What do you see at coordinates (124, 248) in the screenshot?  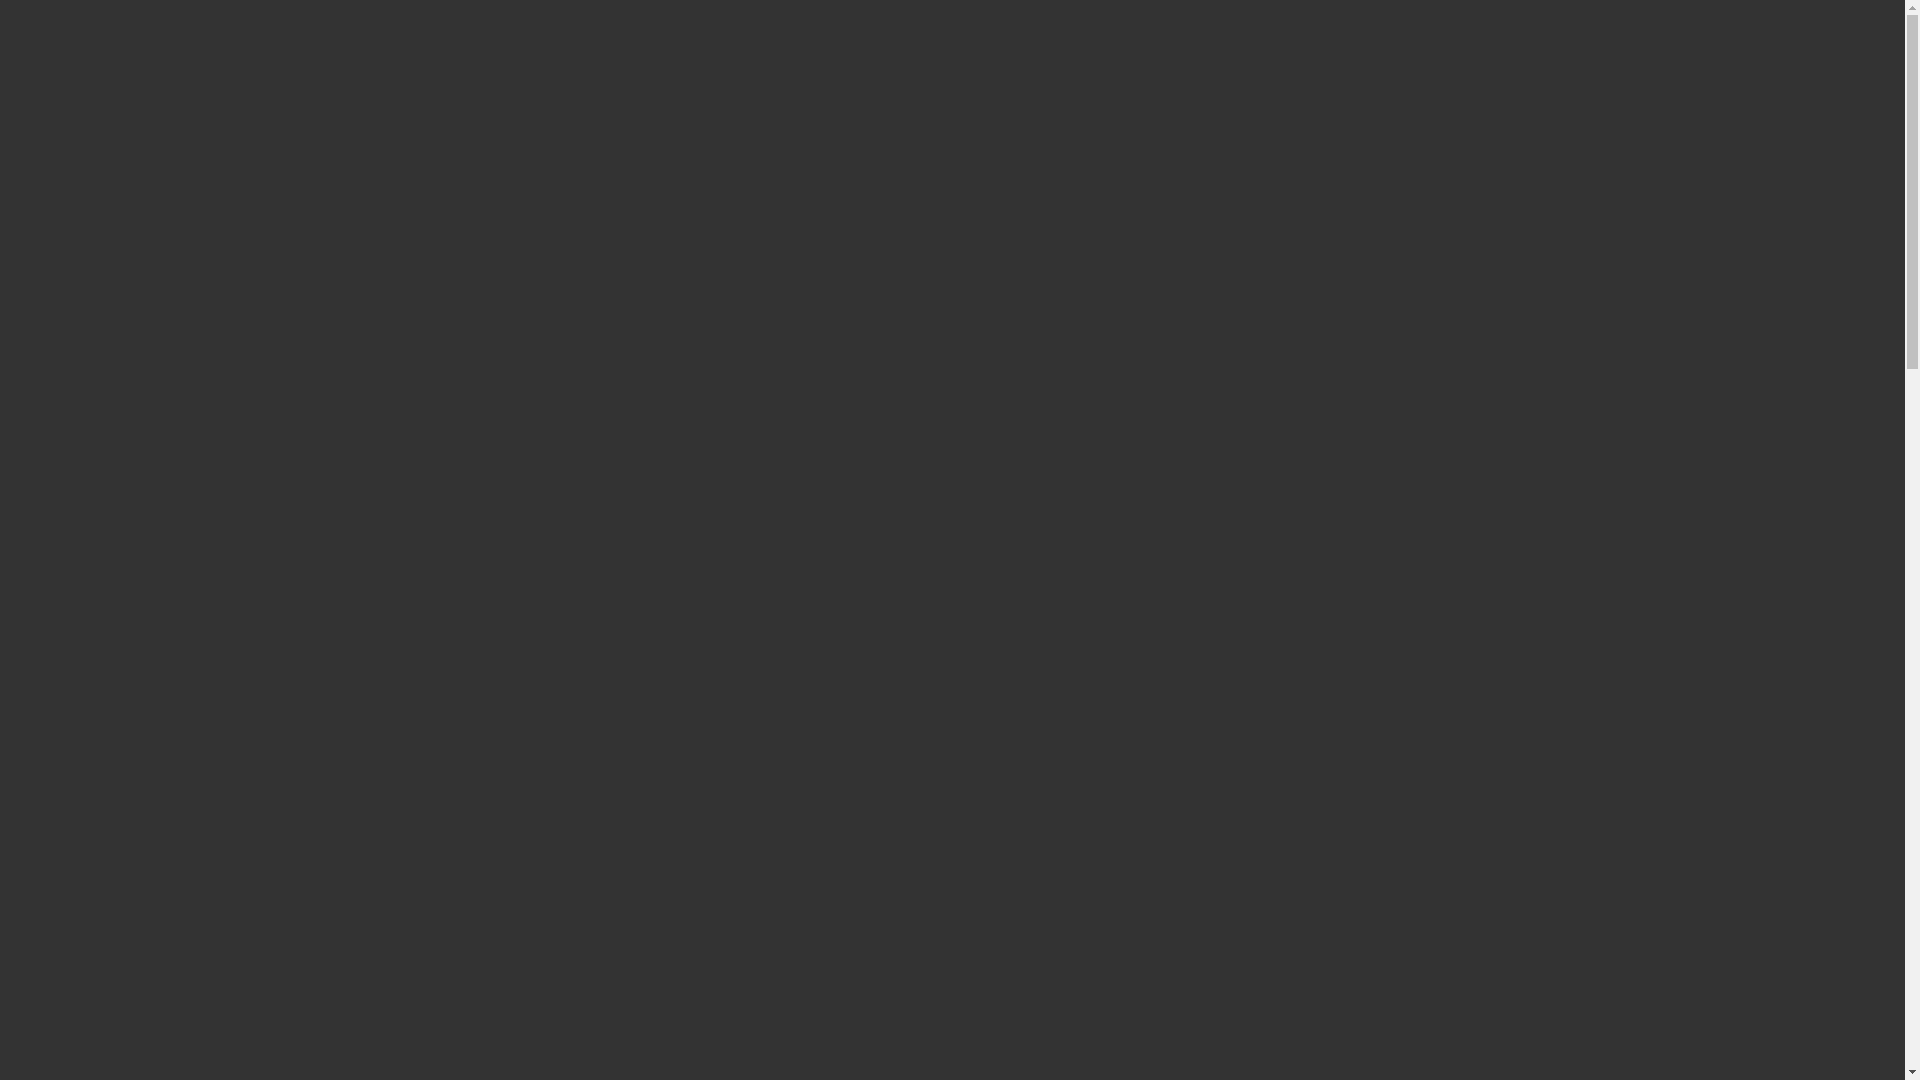 I see `U16 Tigers` at bounding box center [124, 248].